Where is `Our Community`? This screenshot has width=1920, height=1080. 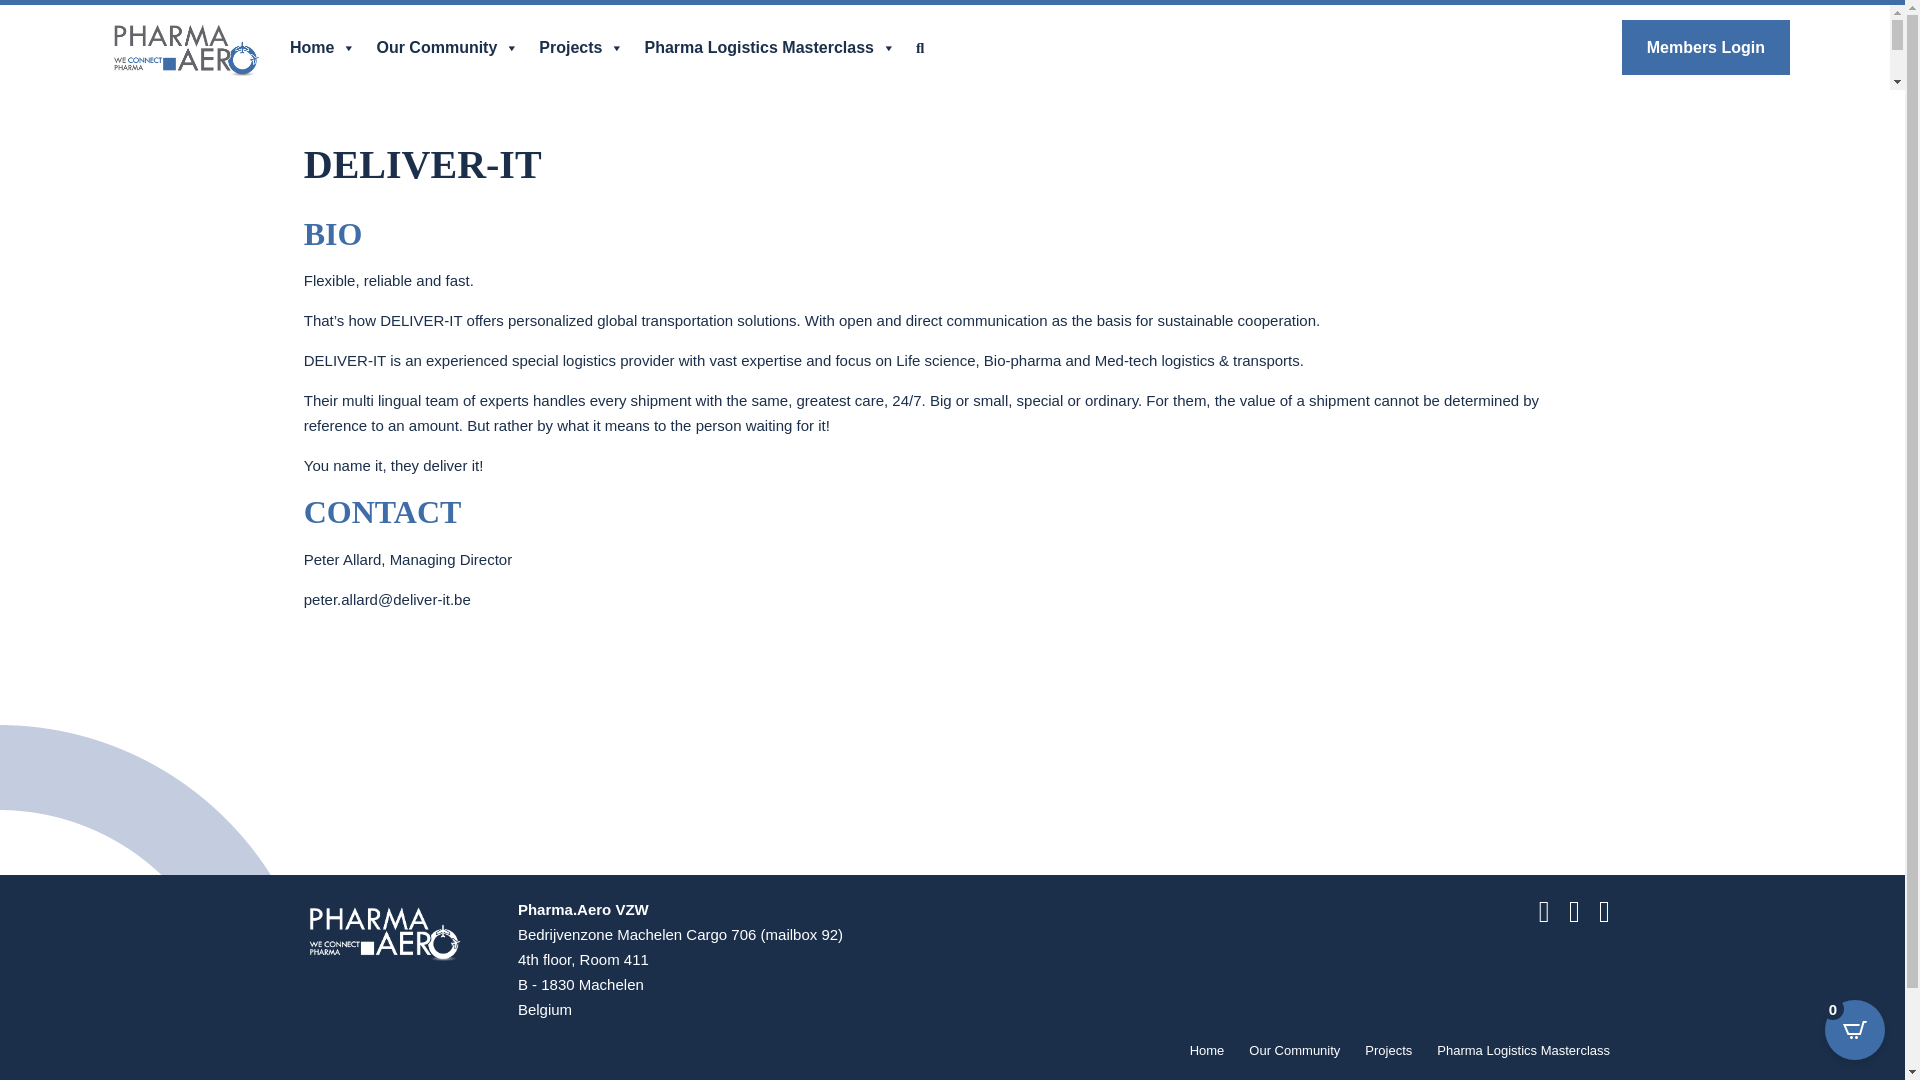
Our Community is located at coordinates (448, 48).